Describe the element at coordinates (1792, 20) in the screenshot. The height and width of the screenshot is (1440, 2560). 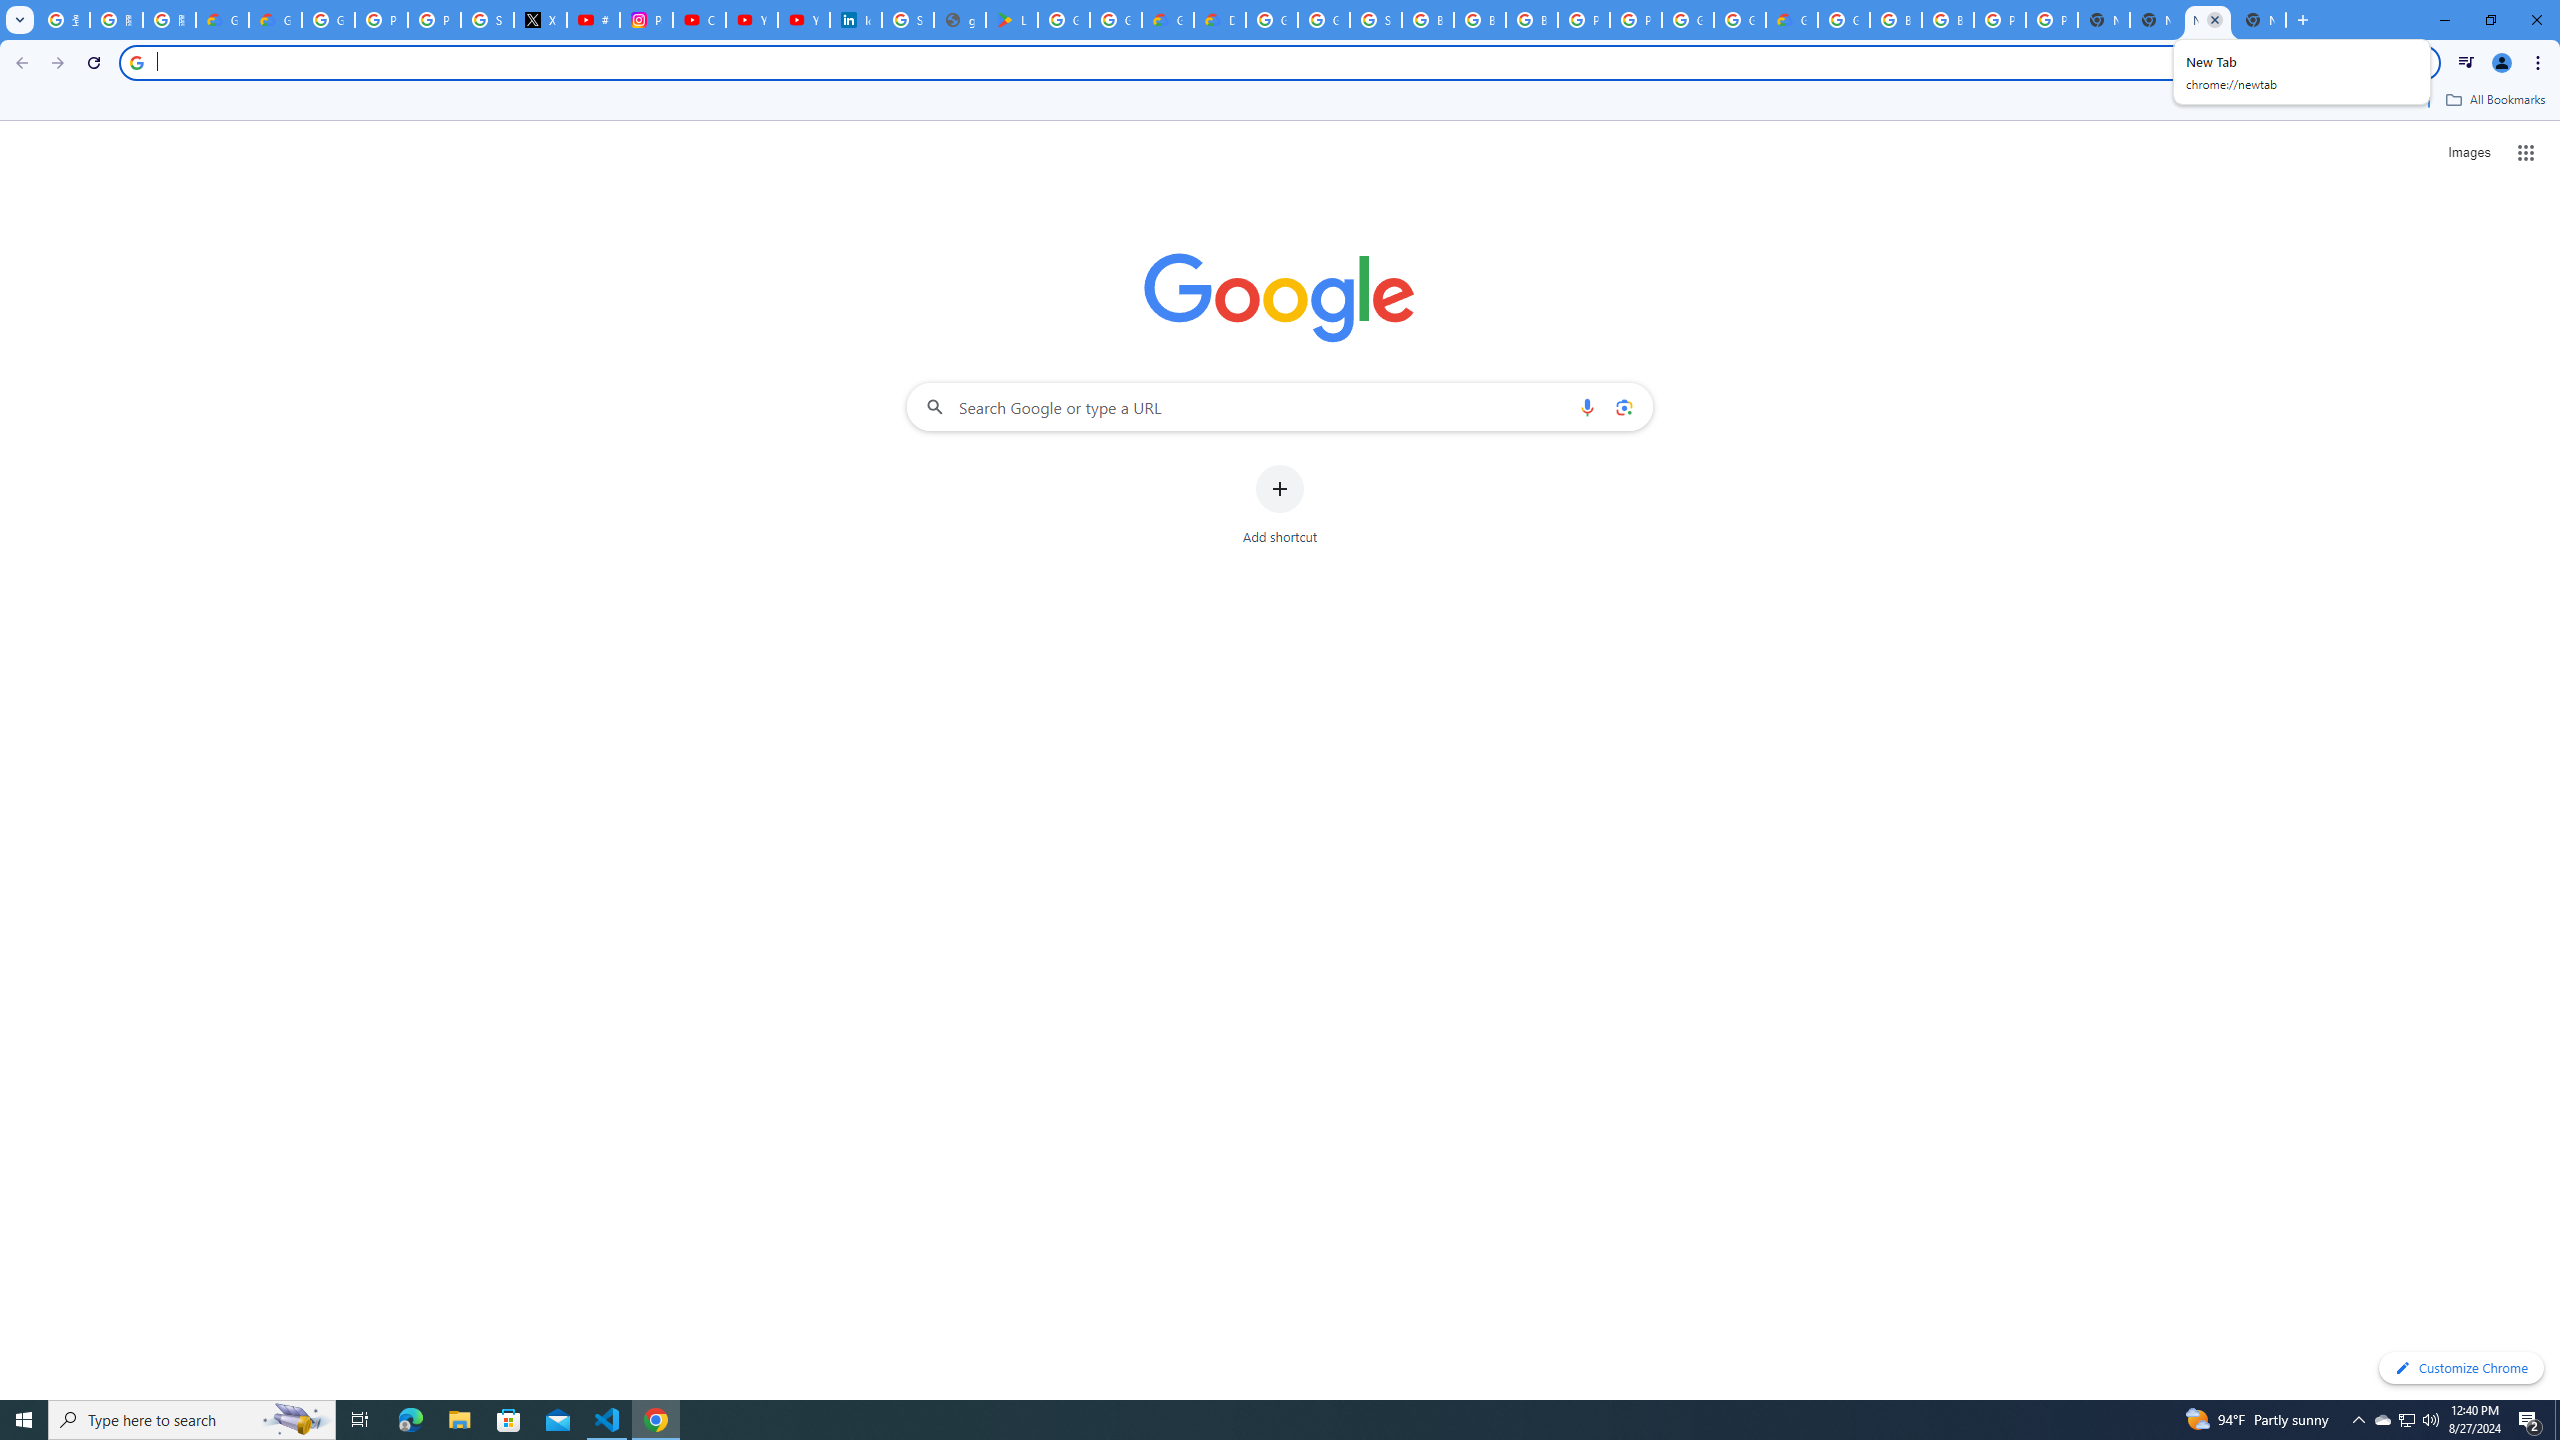
I see `Google Cloud Estimate Summary` at that location.